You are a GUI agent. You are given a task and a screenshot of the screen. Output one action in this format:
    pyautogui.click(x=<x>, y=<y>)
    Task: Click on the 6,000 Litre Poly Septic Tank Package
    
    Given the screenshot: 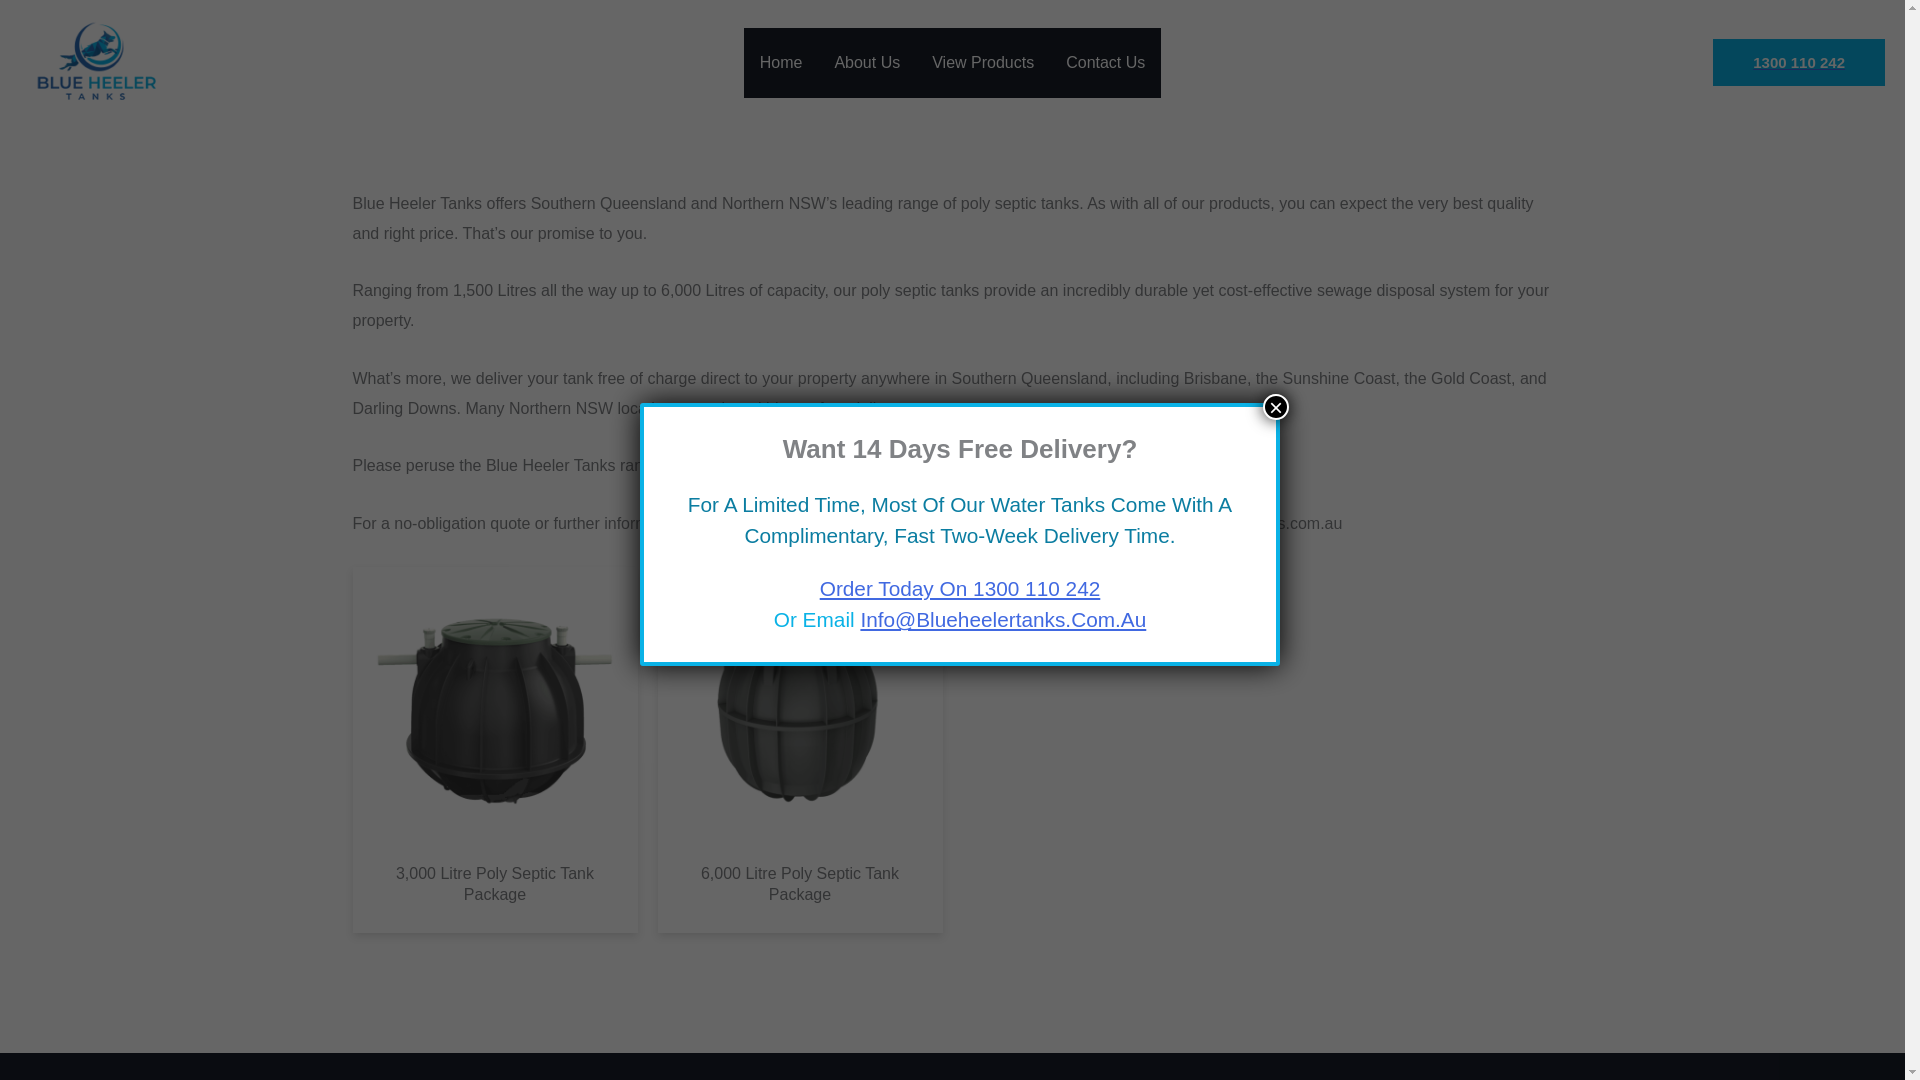 What is the action you would take?
    pyautogui.click(x=800, y=885)
    